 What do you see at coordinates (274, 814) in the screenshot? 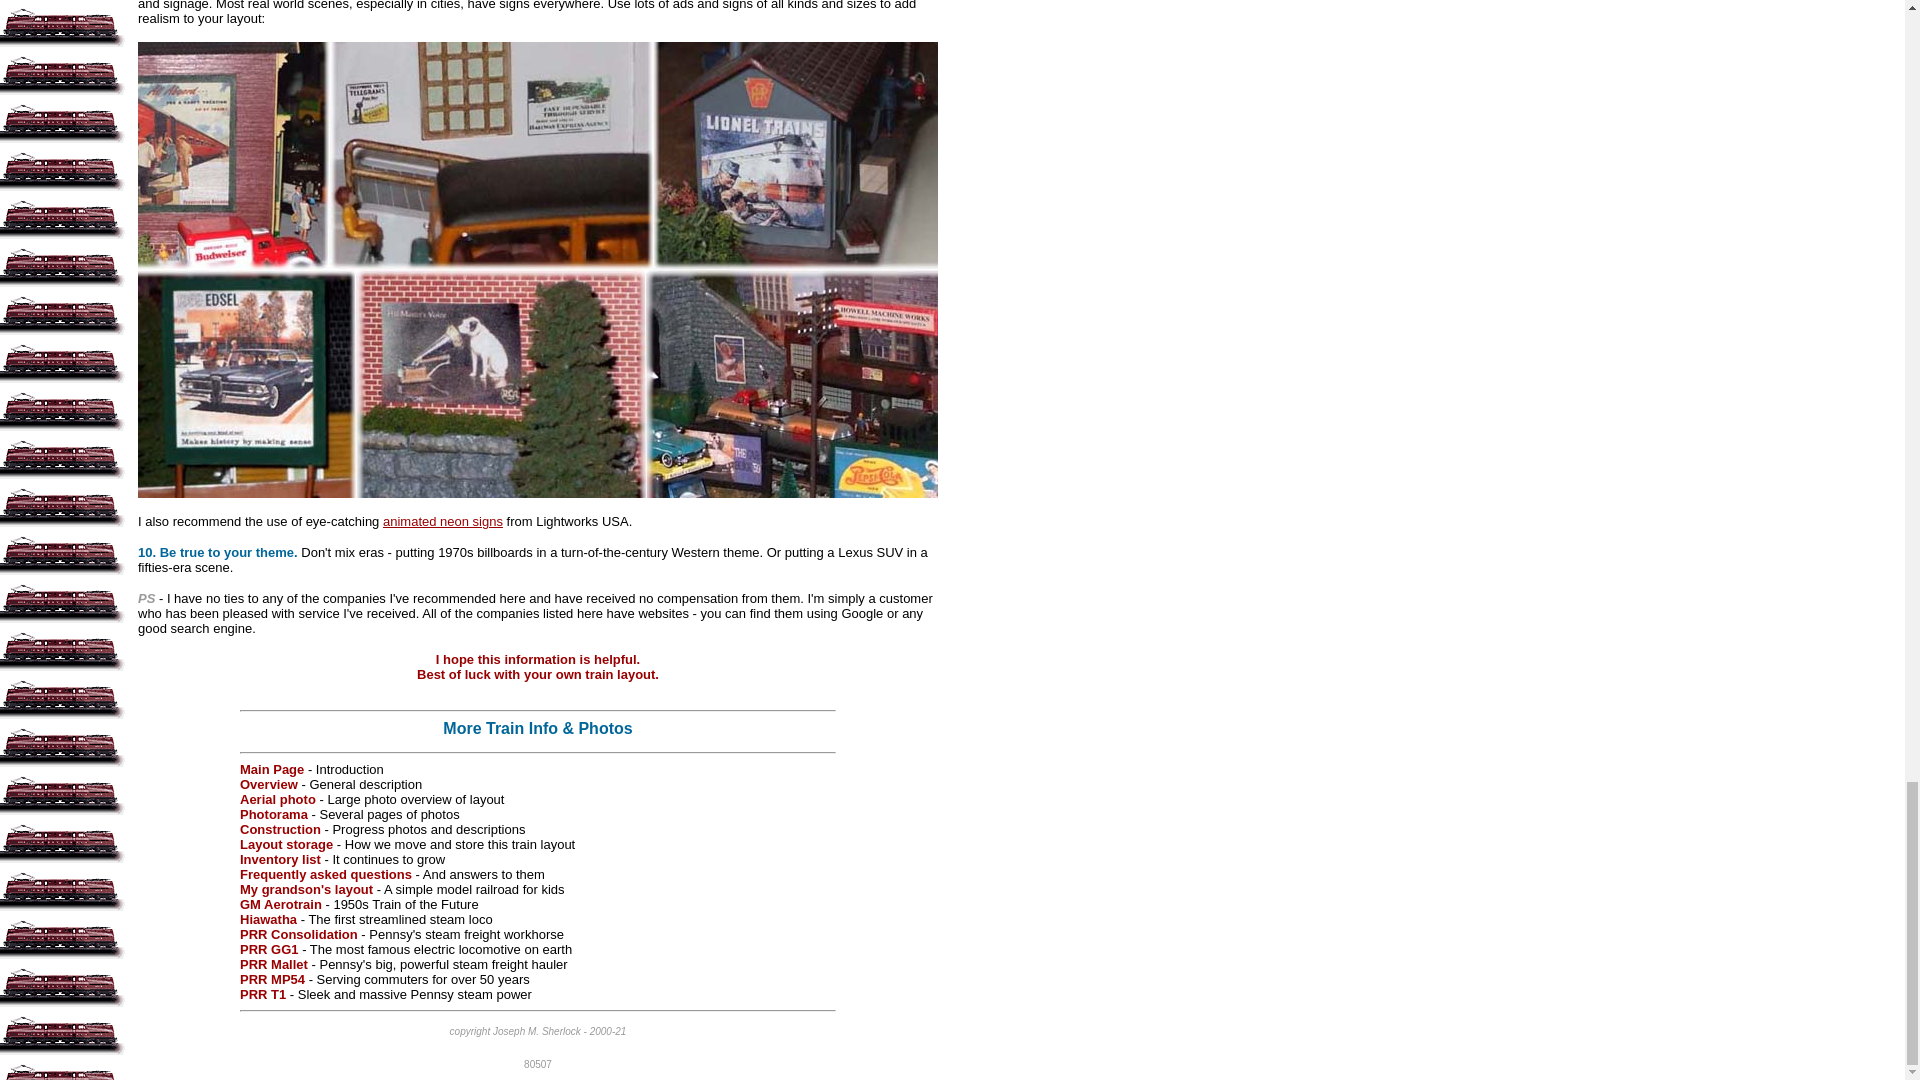
I see `Photorama` at bounding box center [274, 814].